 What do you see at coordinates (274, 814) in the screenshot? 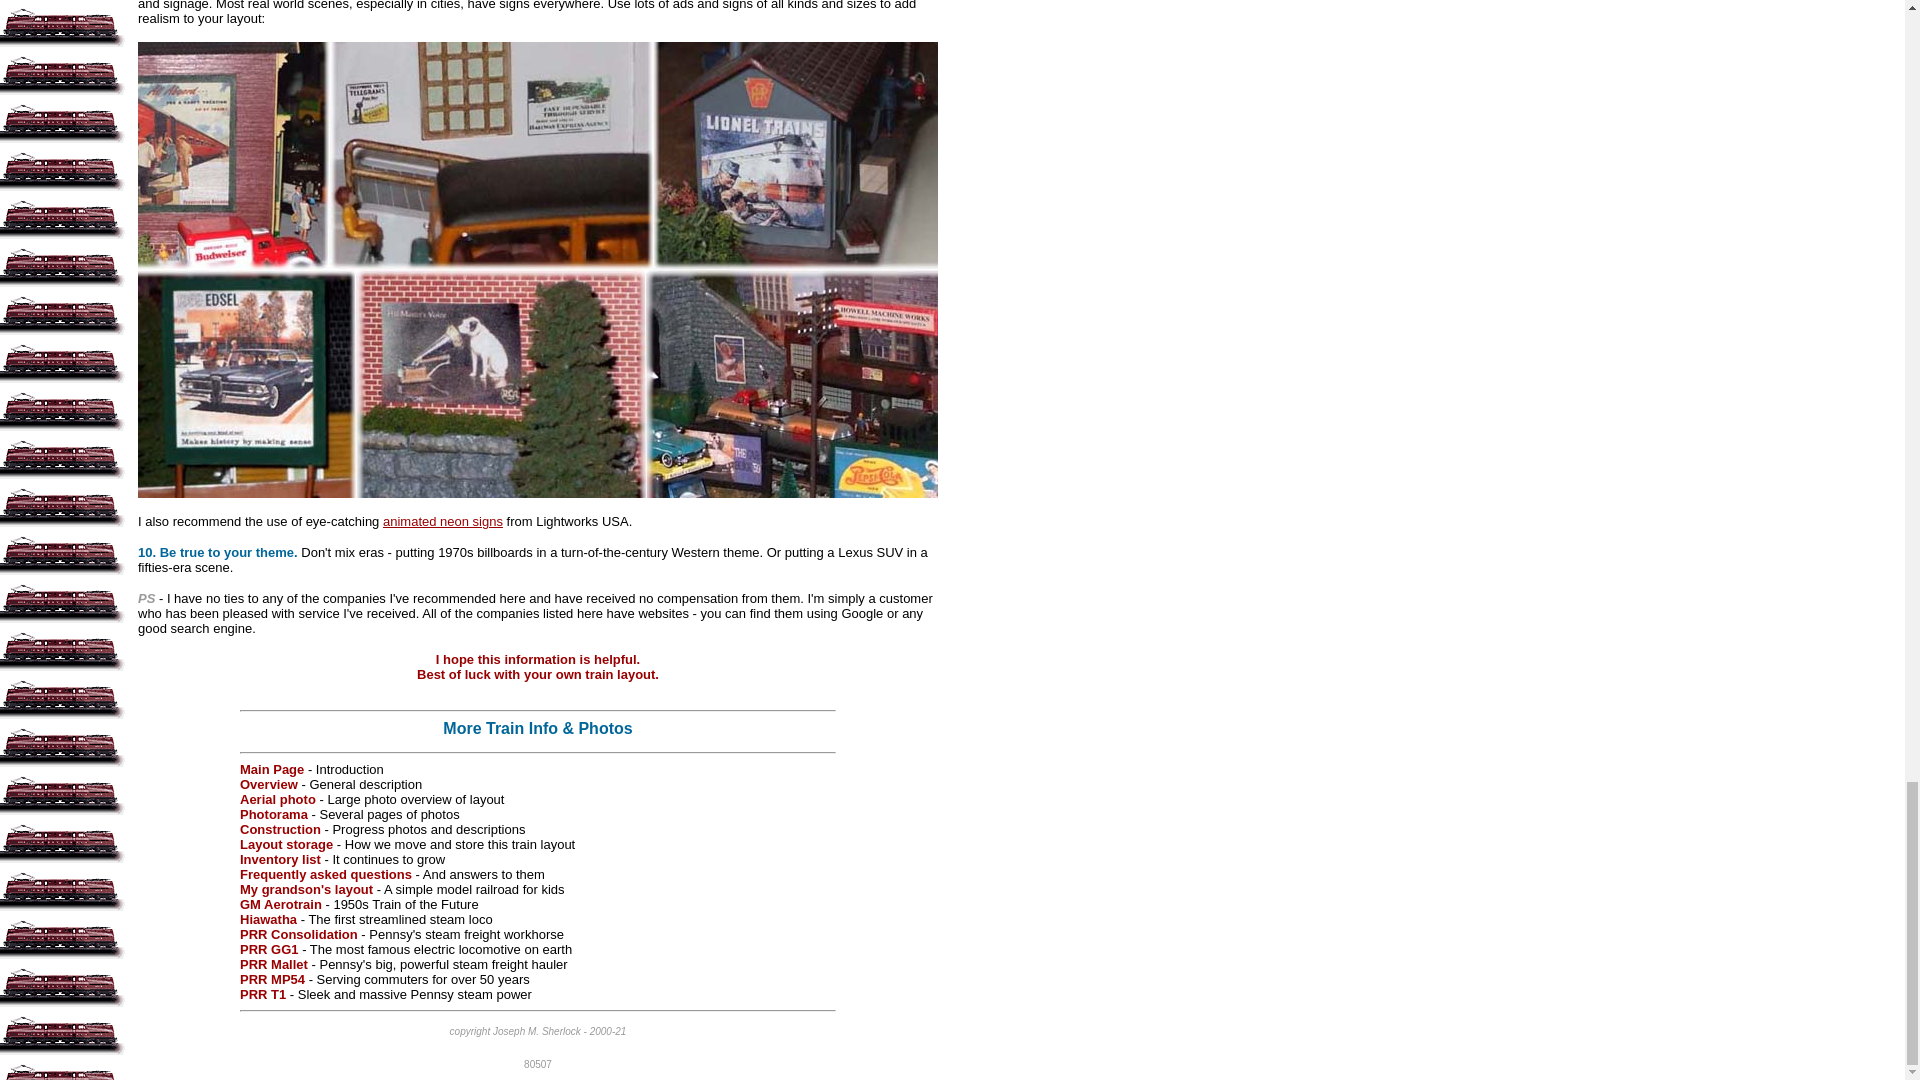
I see `Photorama` at bounding box center [274, 814].